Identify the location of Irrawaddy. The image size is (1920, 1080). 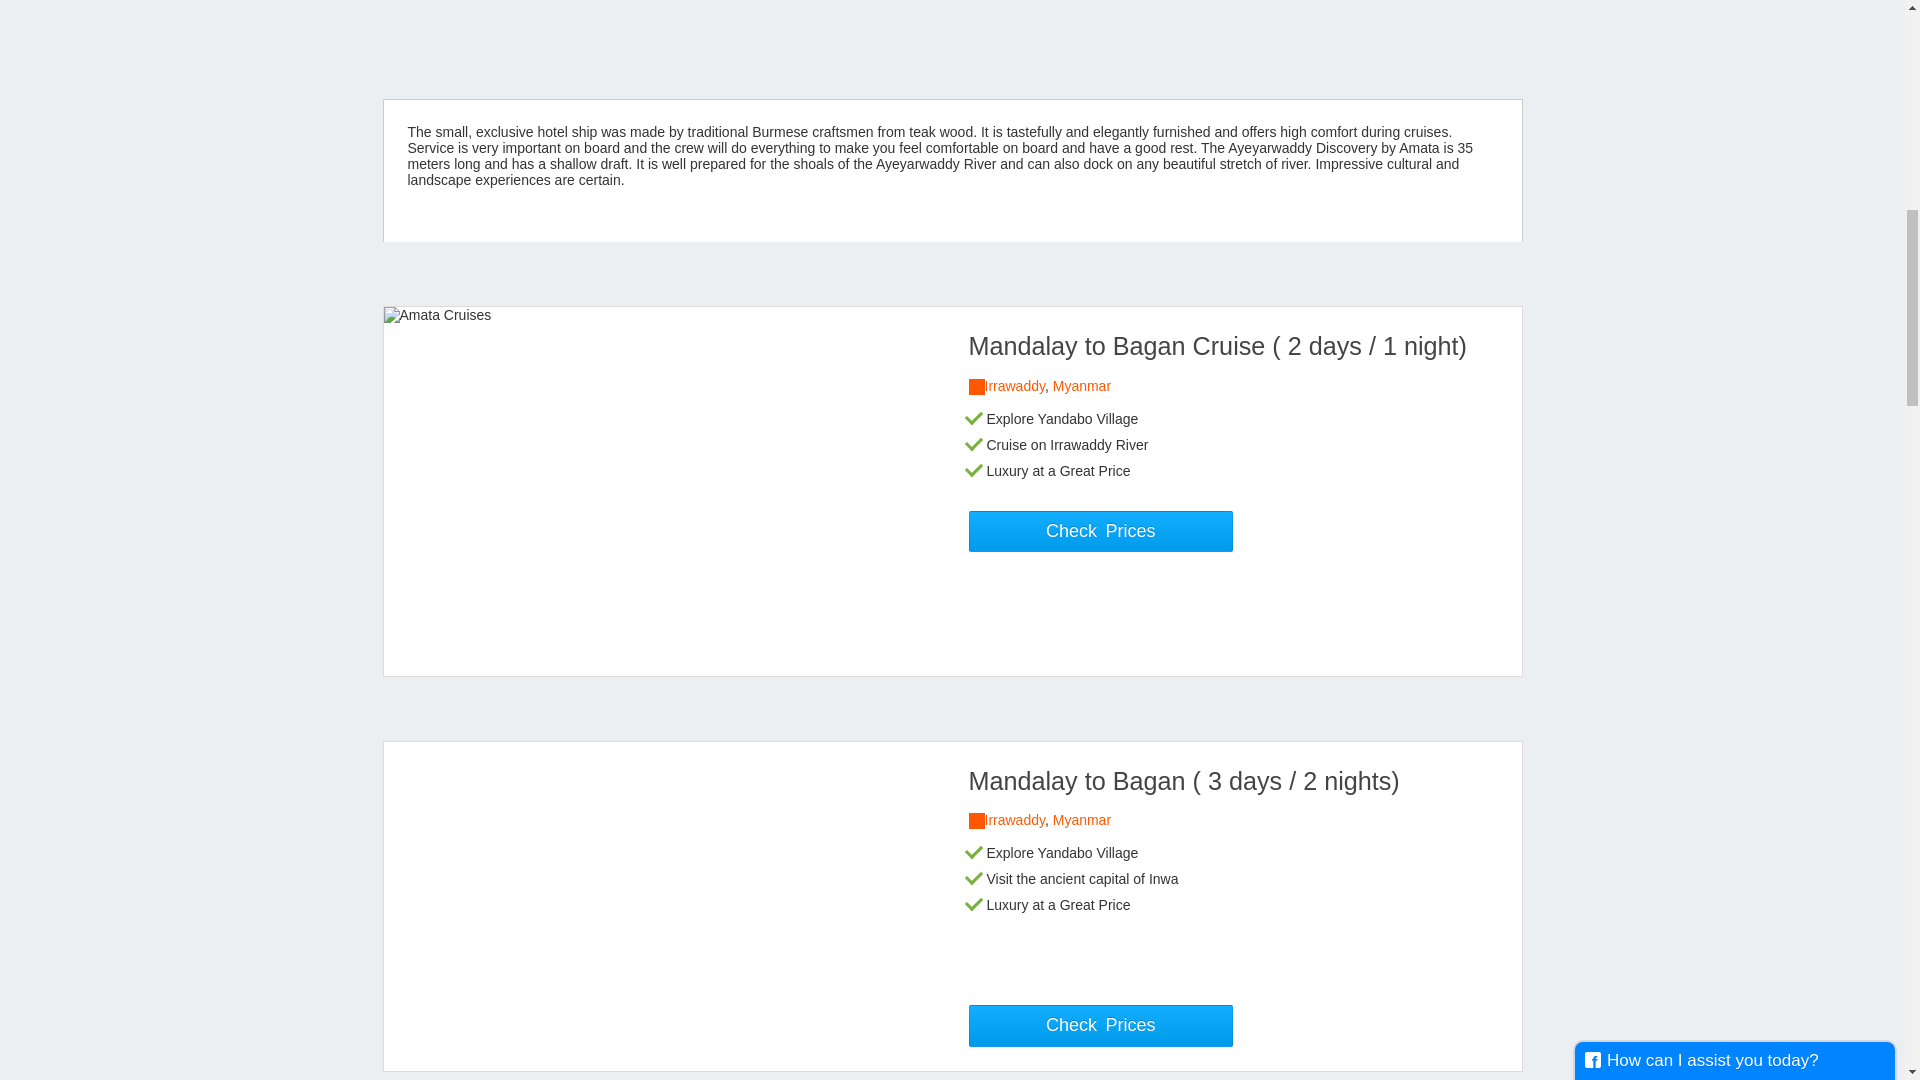
(1014, 386).